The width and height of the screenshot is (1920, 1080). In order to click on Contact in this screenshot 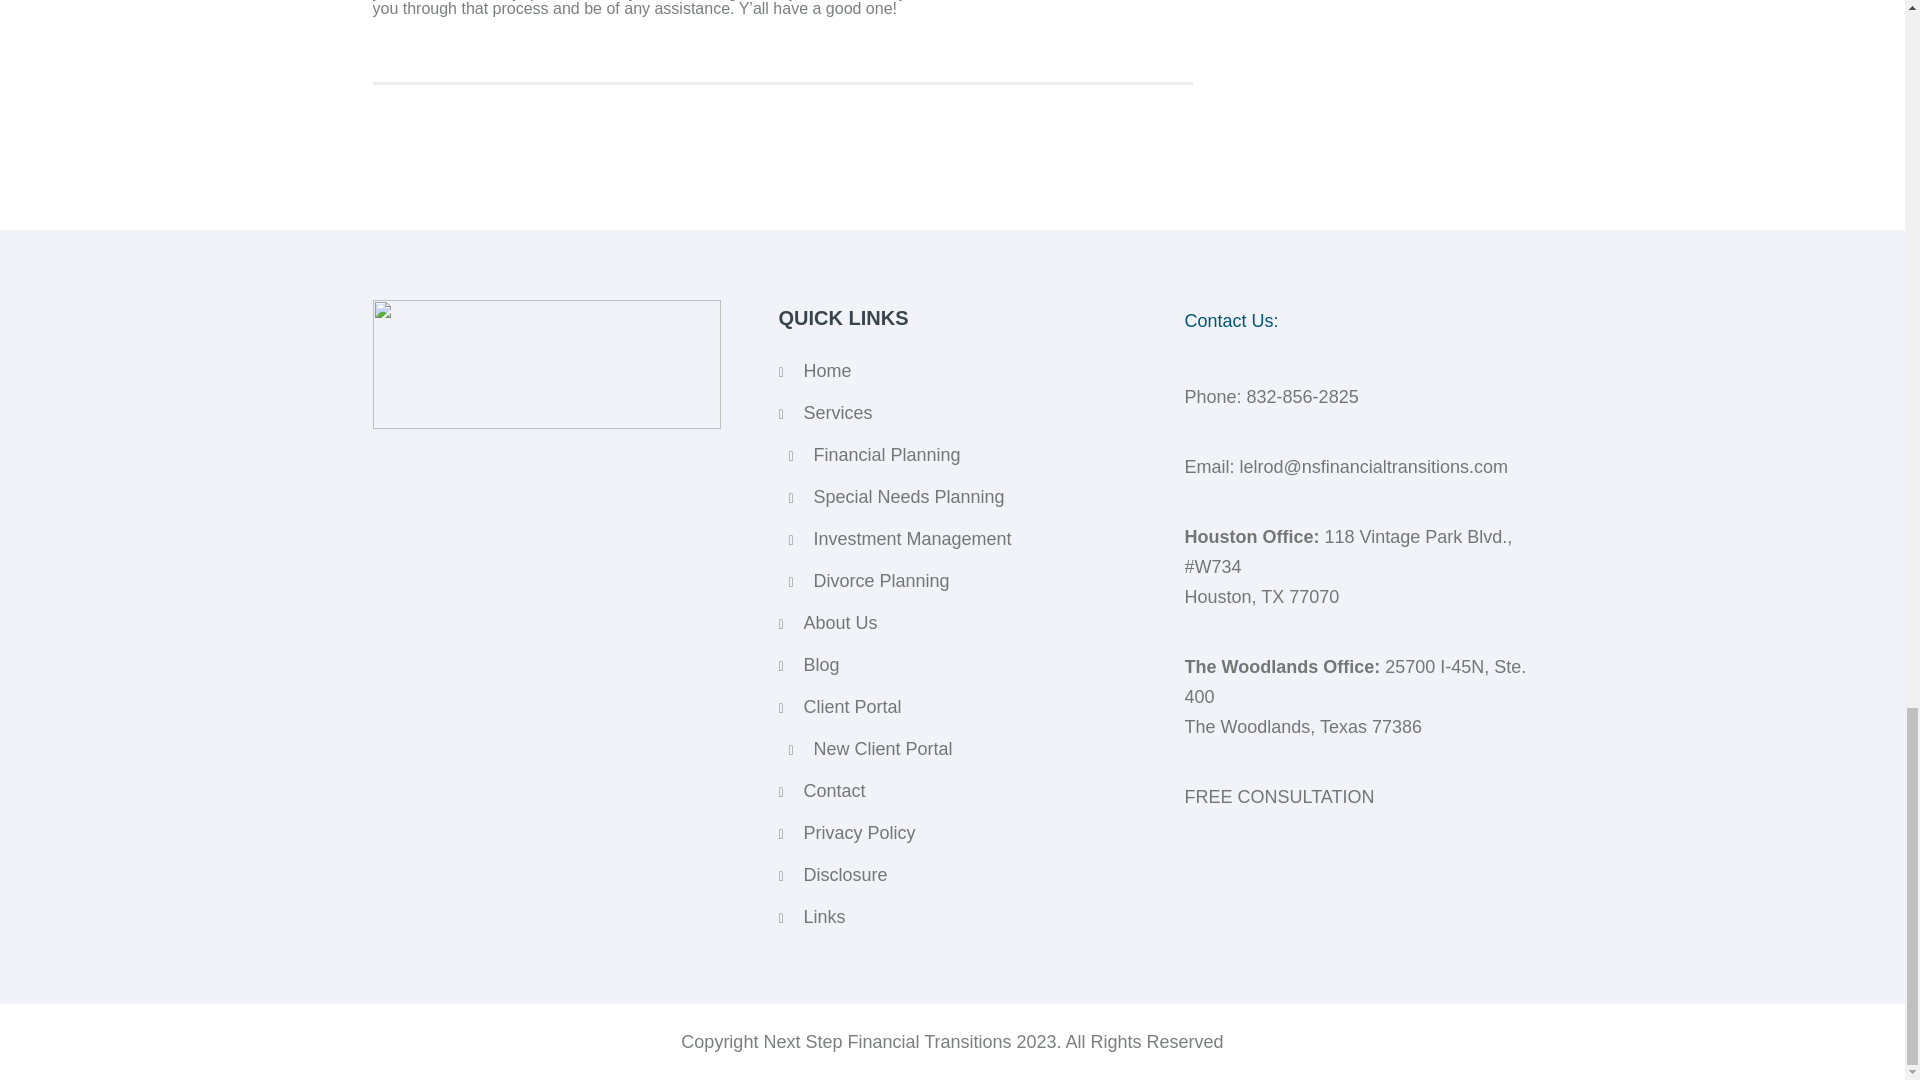, I will do `click(834, 790)`.